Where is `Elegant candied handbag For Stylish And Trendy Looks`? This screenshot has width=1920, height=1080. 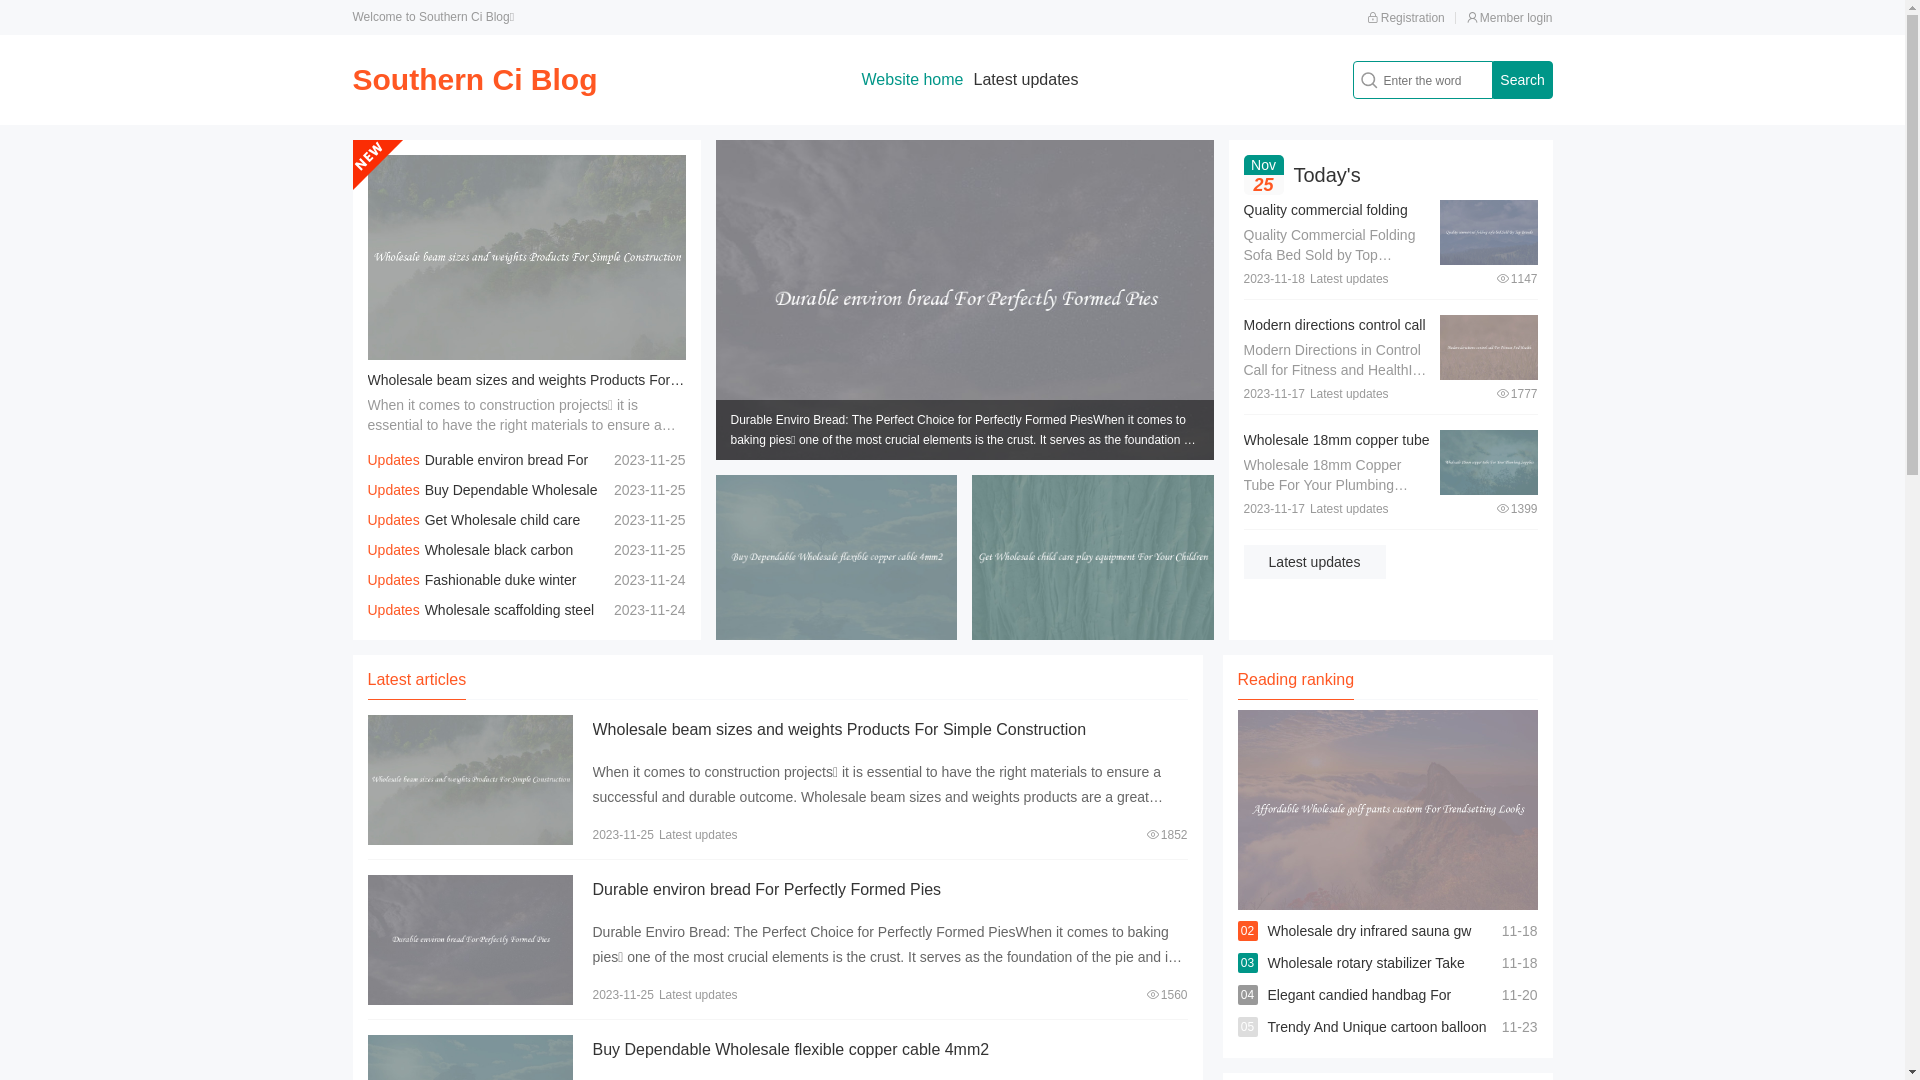 Elegant candied handbag For Stylish And Trendy Looks is located at coordinates (1360, 1011).